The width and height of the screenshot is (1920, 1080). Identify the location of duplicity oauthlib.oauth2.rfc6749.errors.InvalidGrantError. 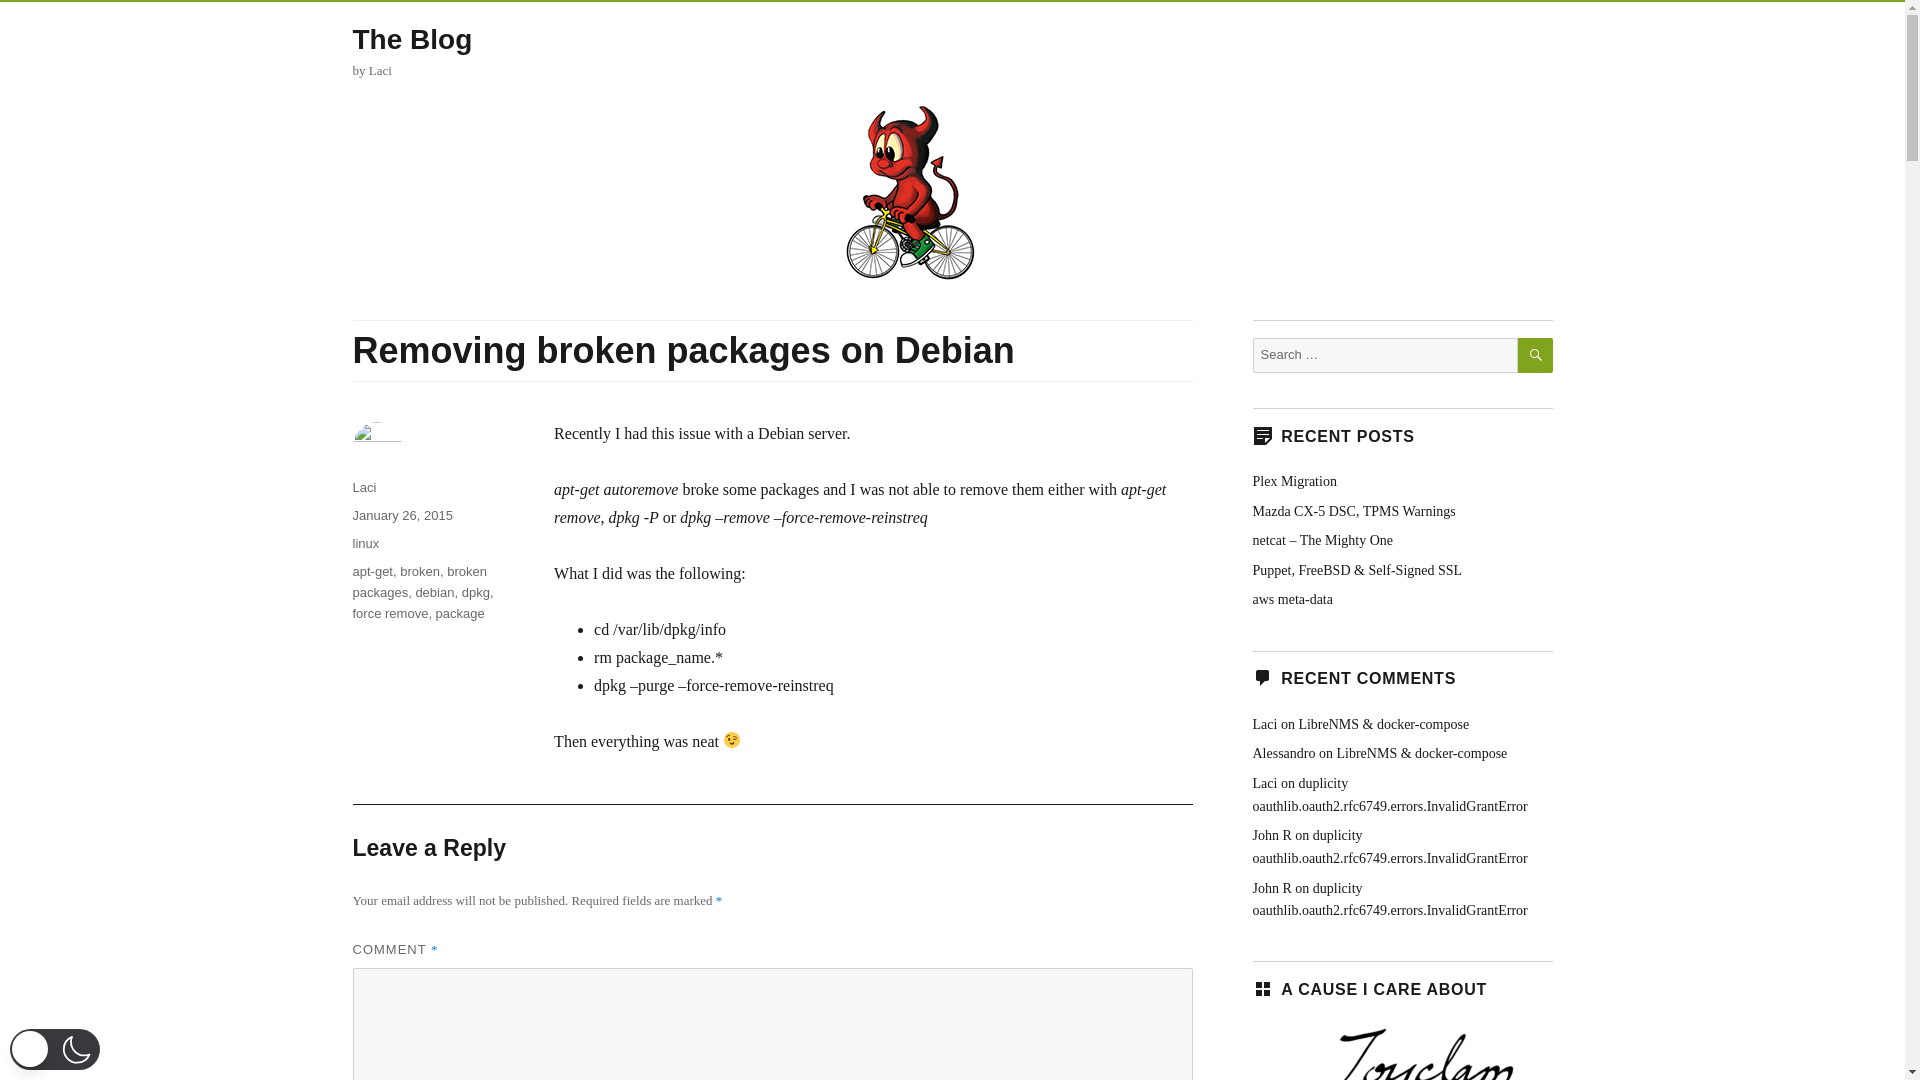
(1388, 900).